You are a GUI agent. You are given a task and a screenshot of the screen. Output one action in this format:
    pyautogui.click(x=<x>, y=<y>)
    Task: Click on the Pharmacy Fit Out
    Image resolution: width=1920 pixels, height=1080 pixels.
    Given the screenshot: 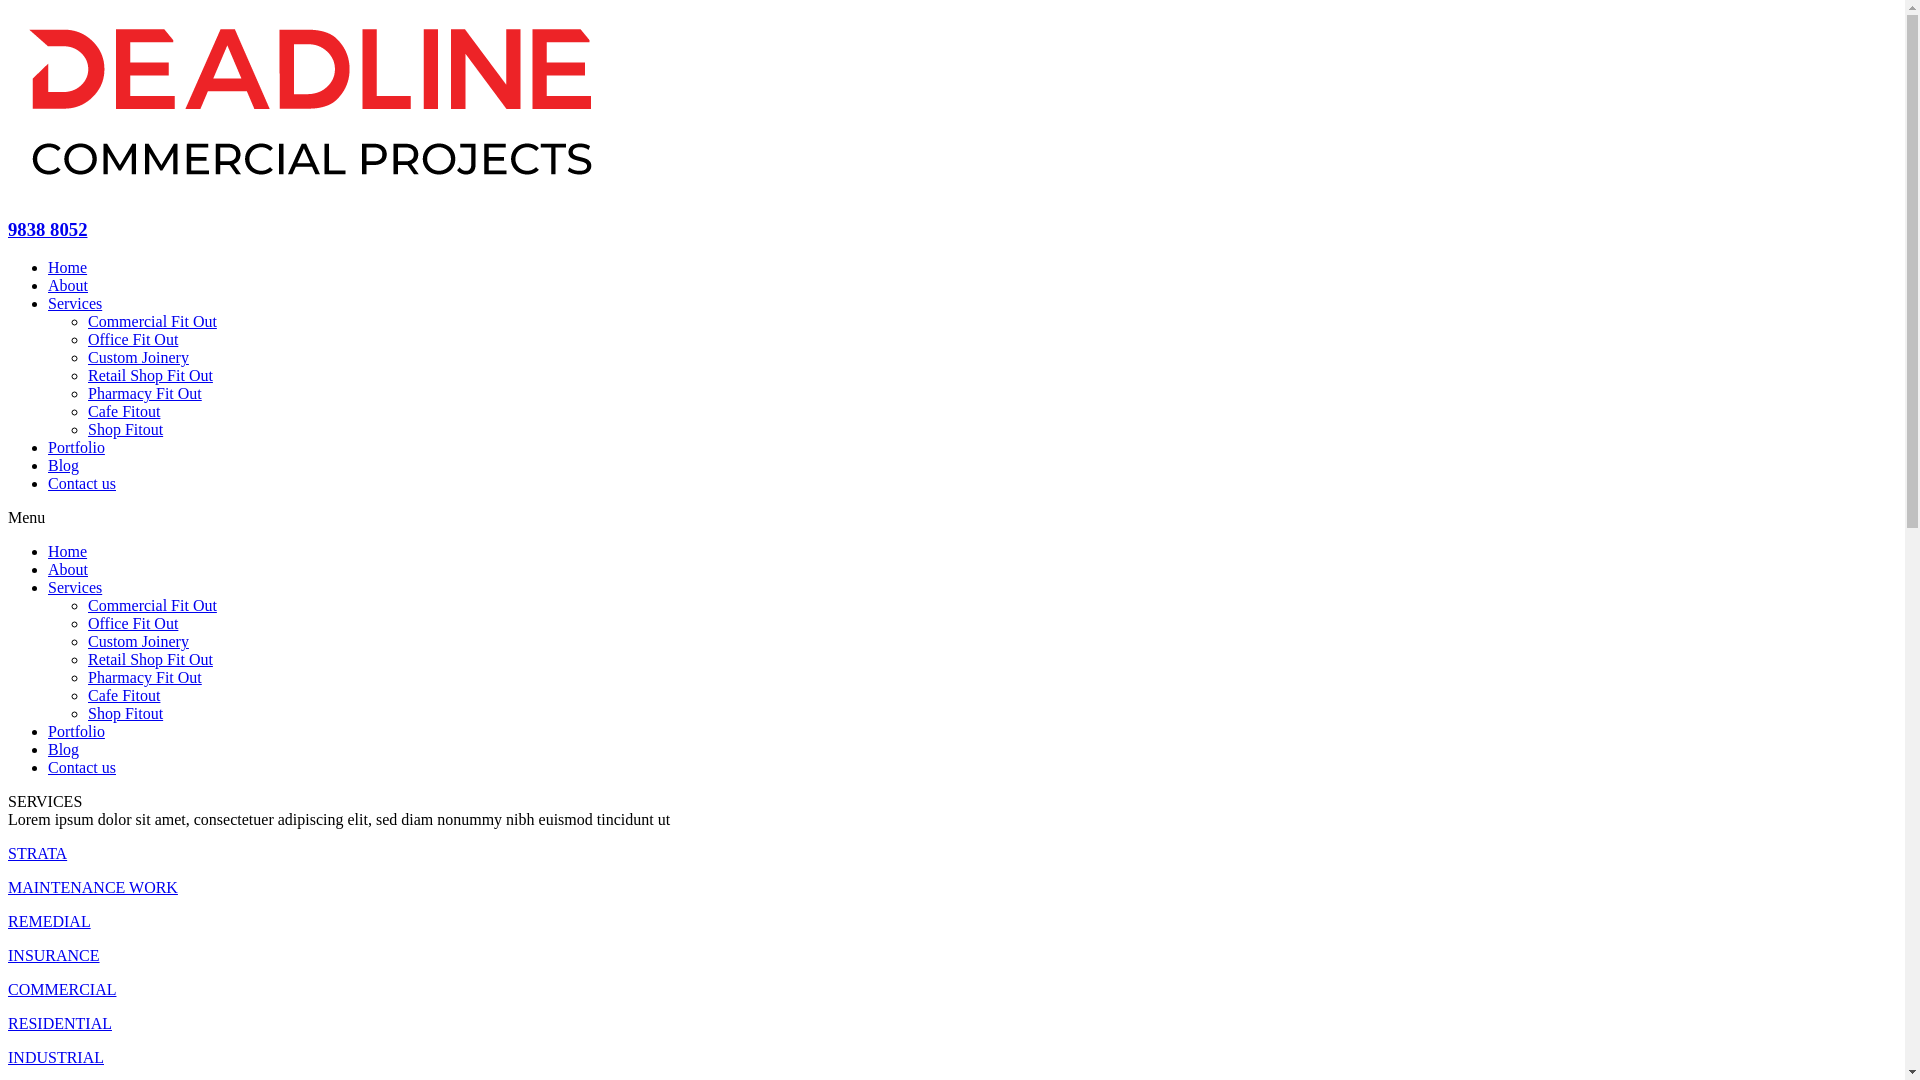 What is the action you would take?
    pyautogui.click(x=145, y=393)
    